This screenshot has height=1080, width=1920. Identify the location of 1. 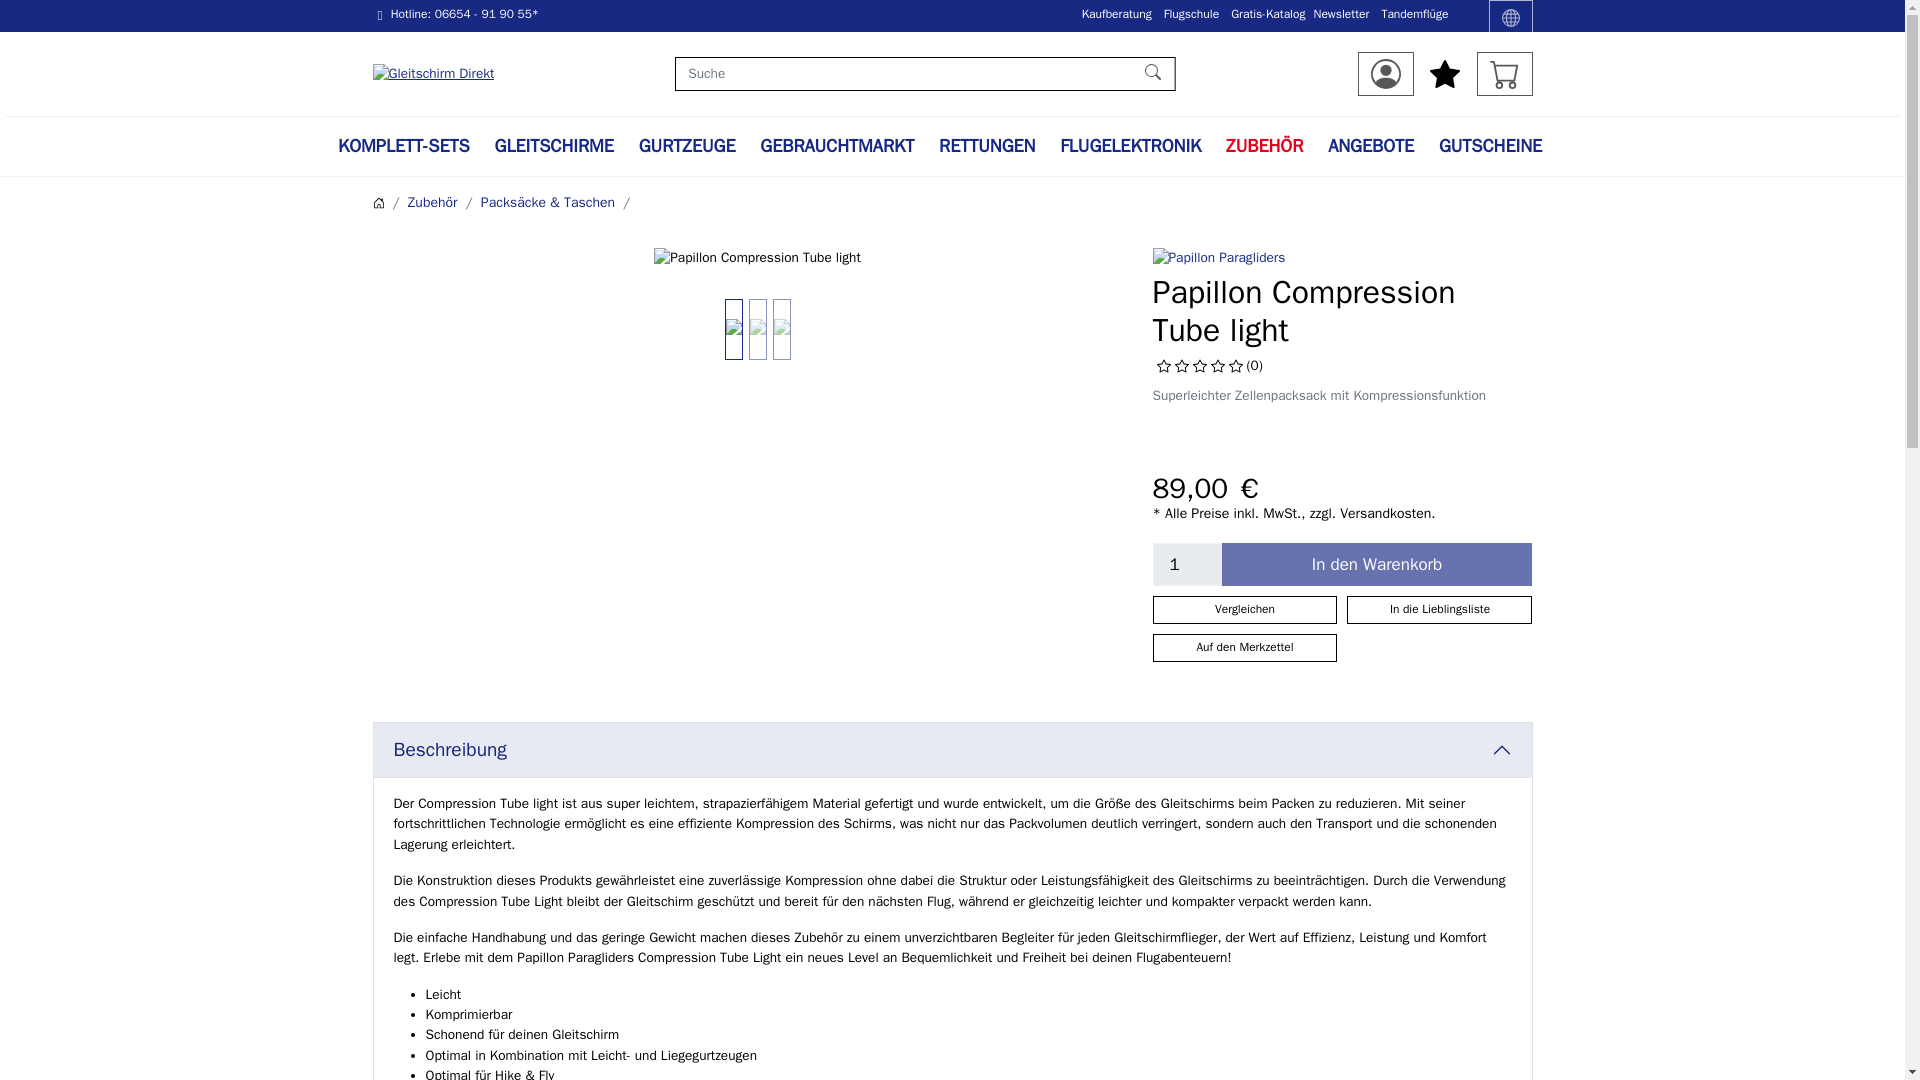
(1186, 565).